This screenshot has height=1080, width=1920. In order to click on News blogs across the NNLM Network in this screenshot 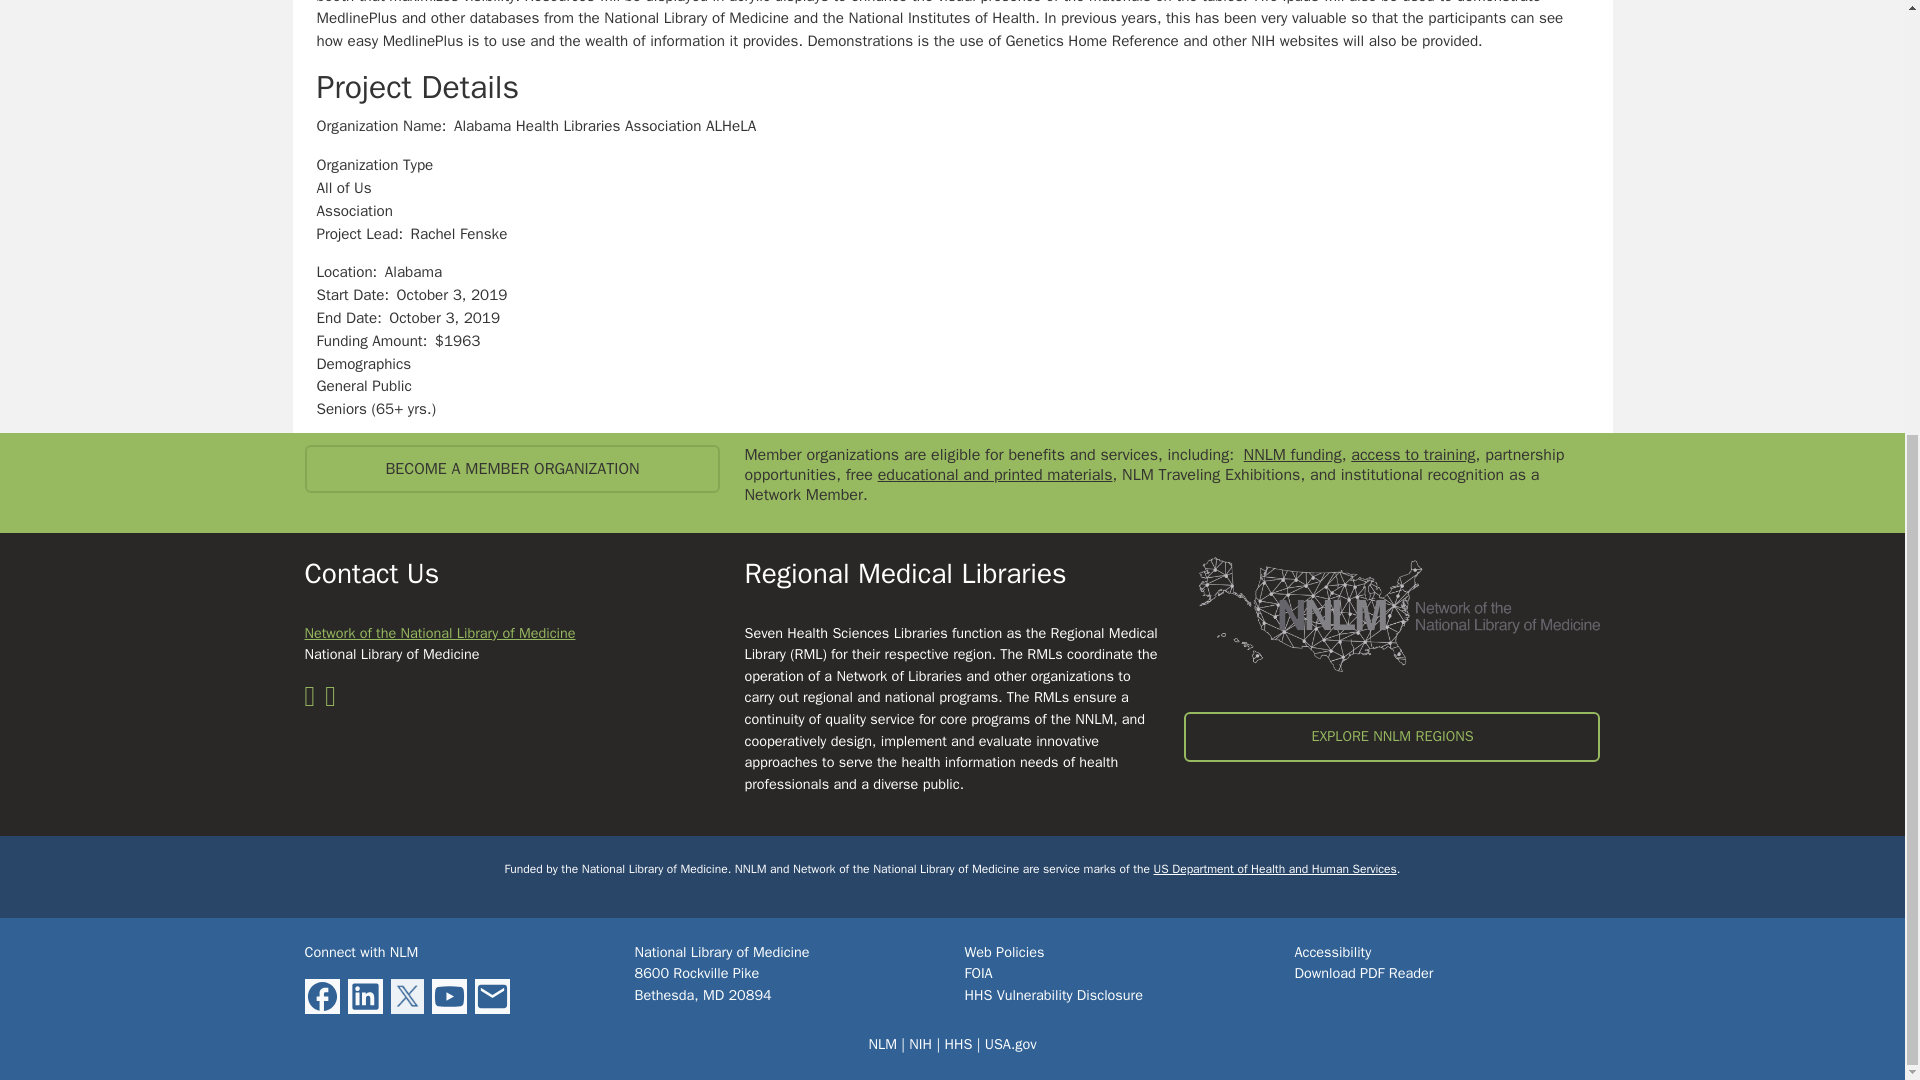, I will do `click(314, 700)`.